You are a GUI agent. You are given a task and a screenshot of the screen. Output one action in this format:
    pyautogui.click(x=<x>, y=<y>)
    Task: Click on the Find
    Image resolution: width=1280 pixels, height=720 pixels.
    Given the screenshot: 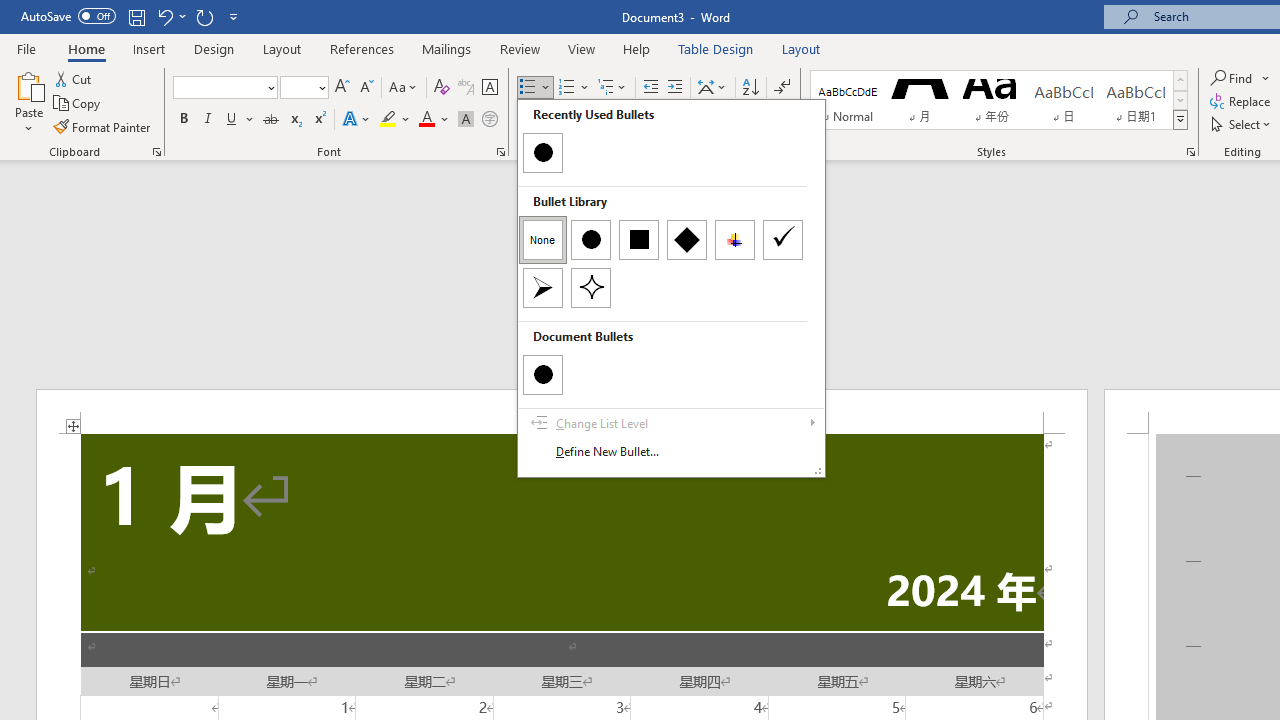 What is the action you would take?
    pyautogui.click(x=1240, y=78)
    